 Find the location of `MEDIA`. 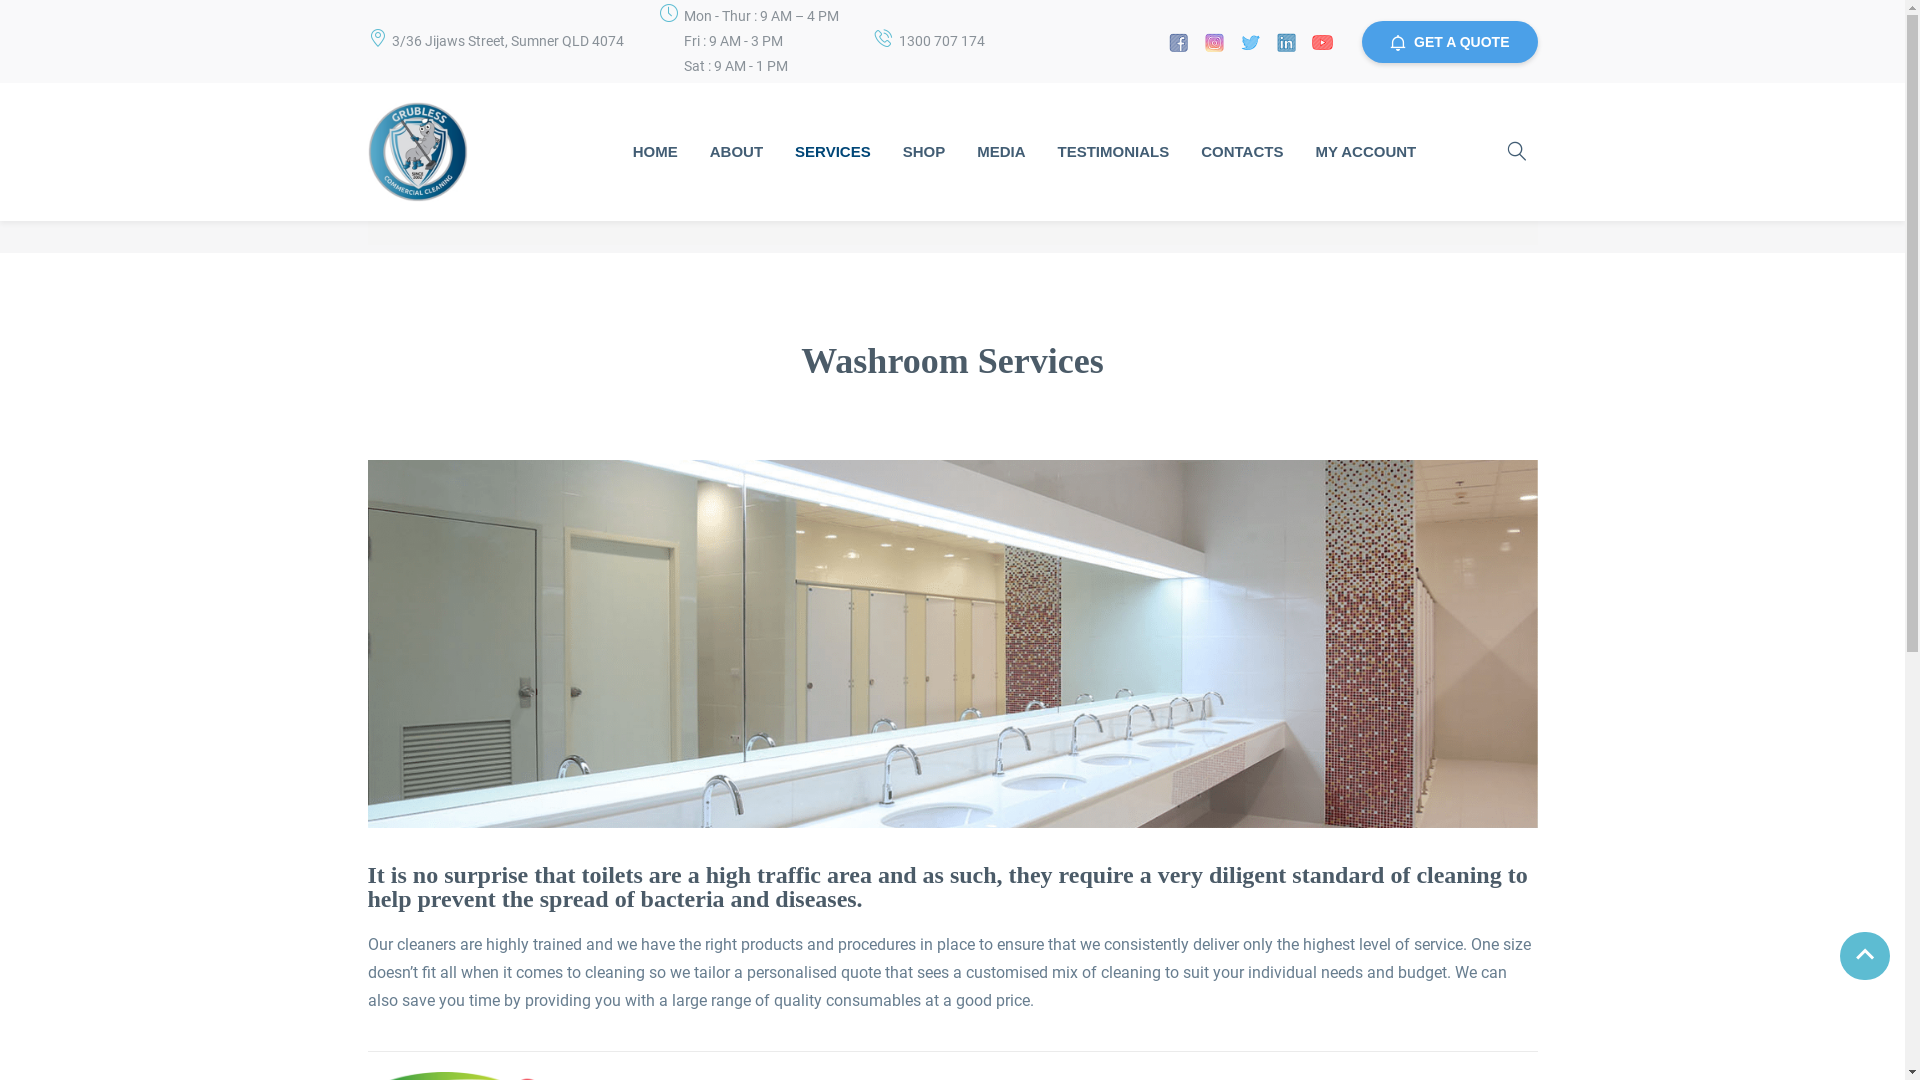

MEDIA is located at coordinates (1001, 152).